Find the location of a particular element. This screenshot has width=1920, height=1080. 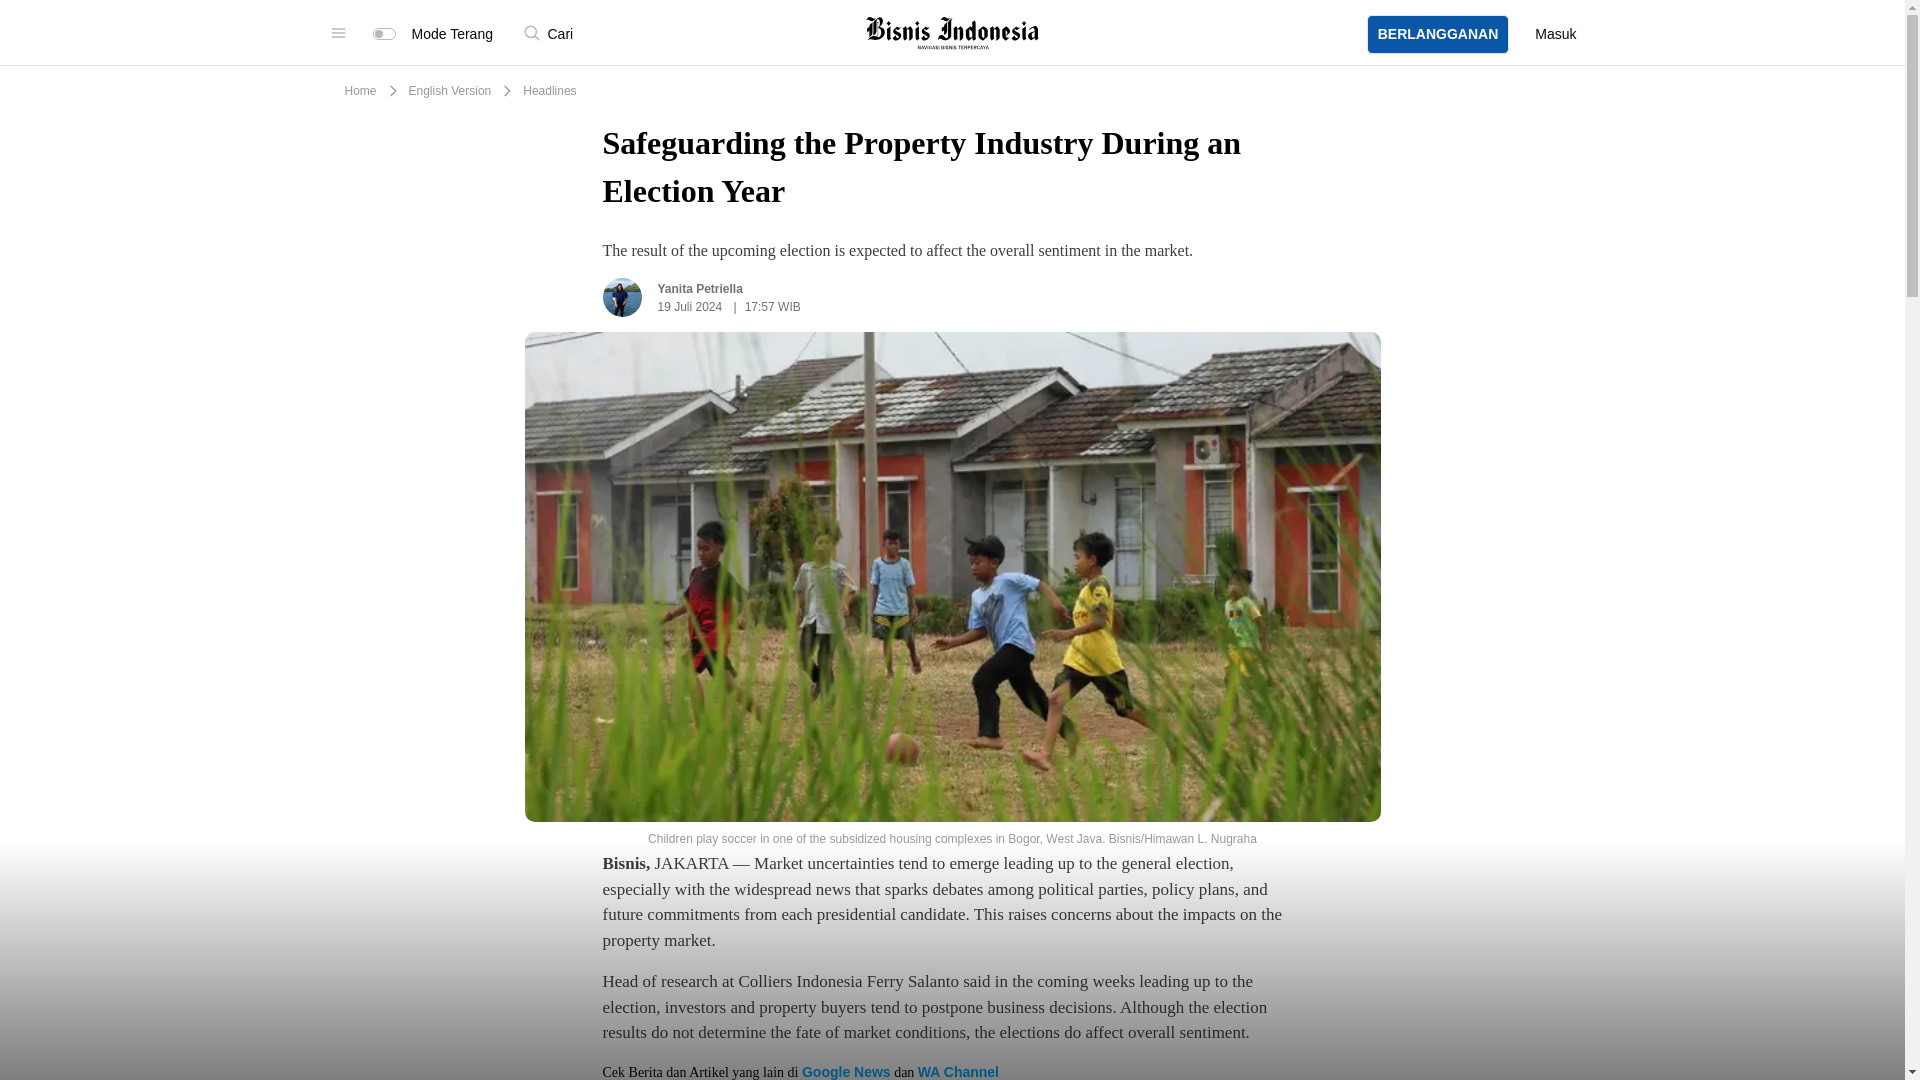

Masuk is located at coordinates (1555, 34).